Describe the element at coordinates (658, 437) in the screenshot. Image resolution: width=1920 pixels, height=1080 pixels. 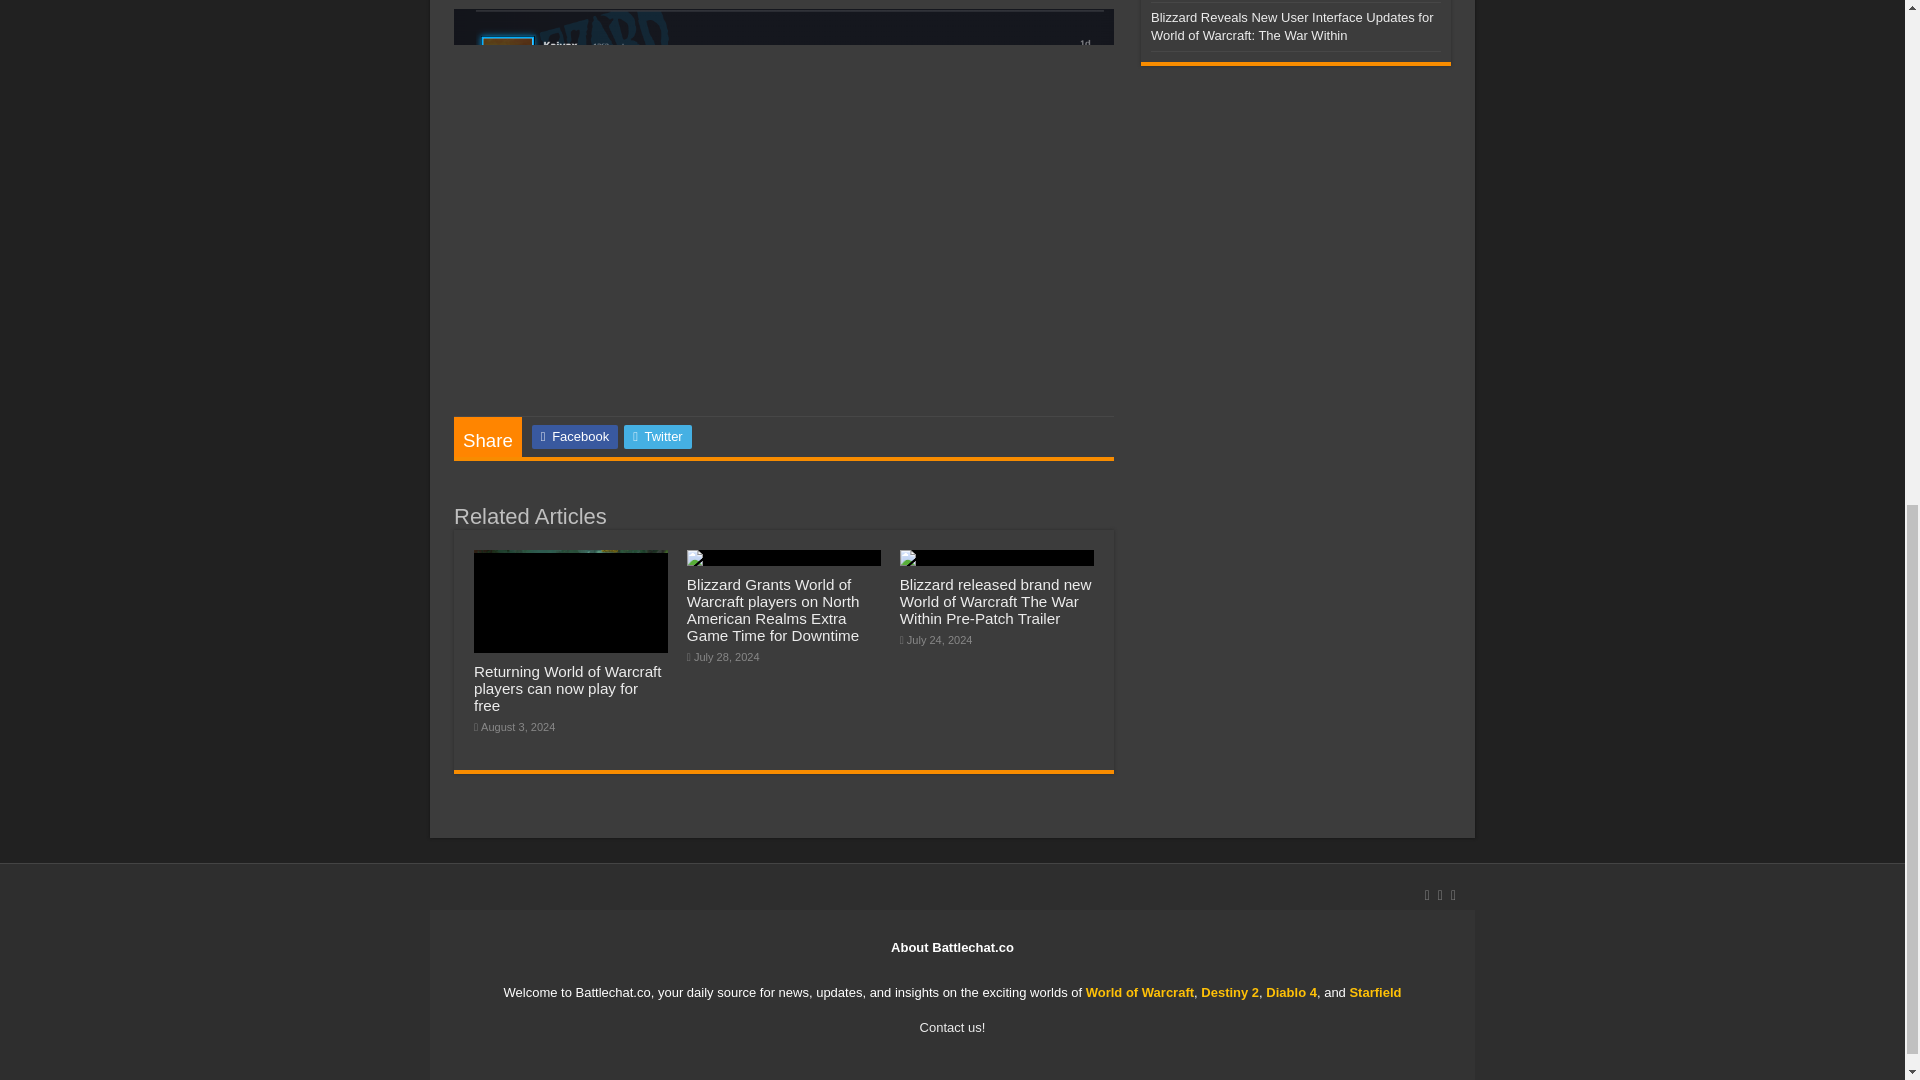
I see `Twitter` at that location.